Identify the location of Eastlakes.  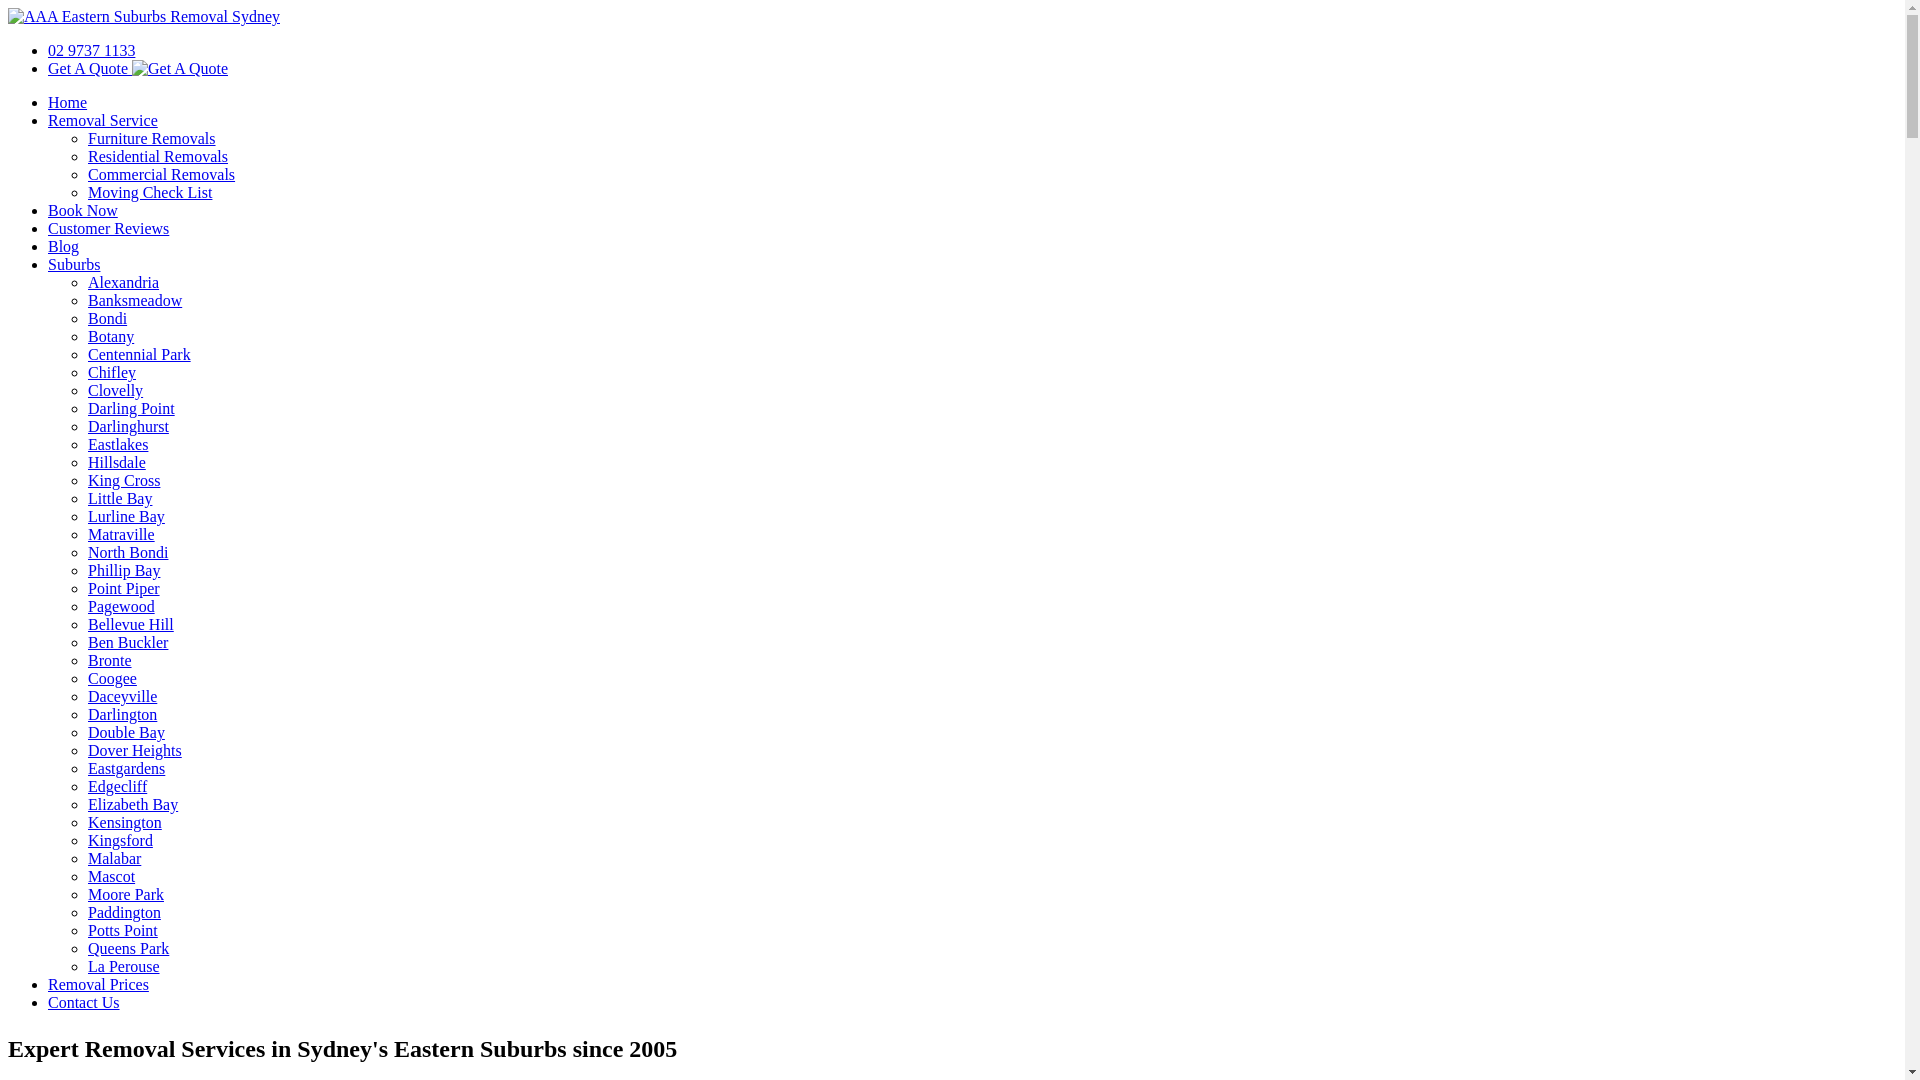
(118, 444).